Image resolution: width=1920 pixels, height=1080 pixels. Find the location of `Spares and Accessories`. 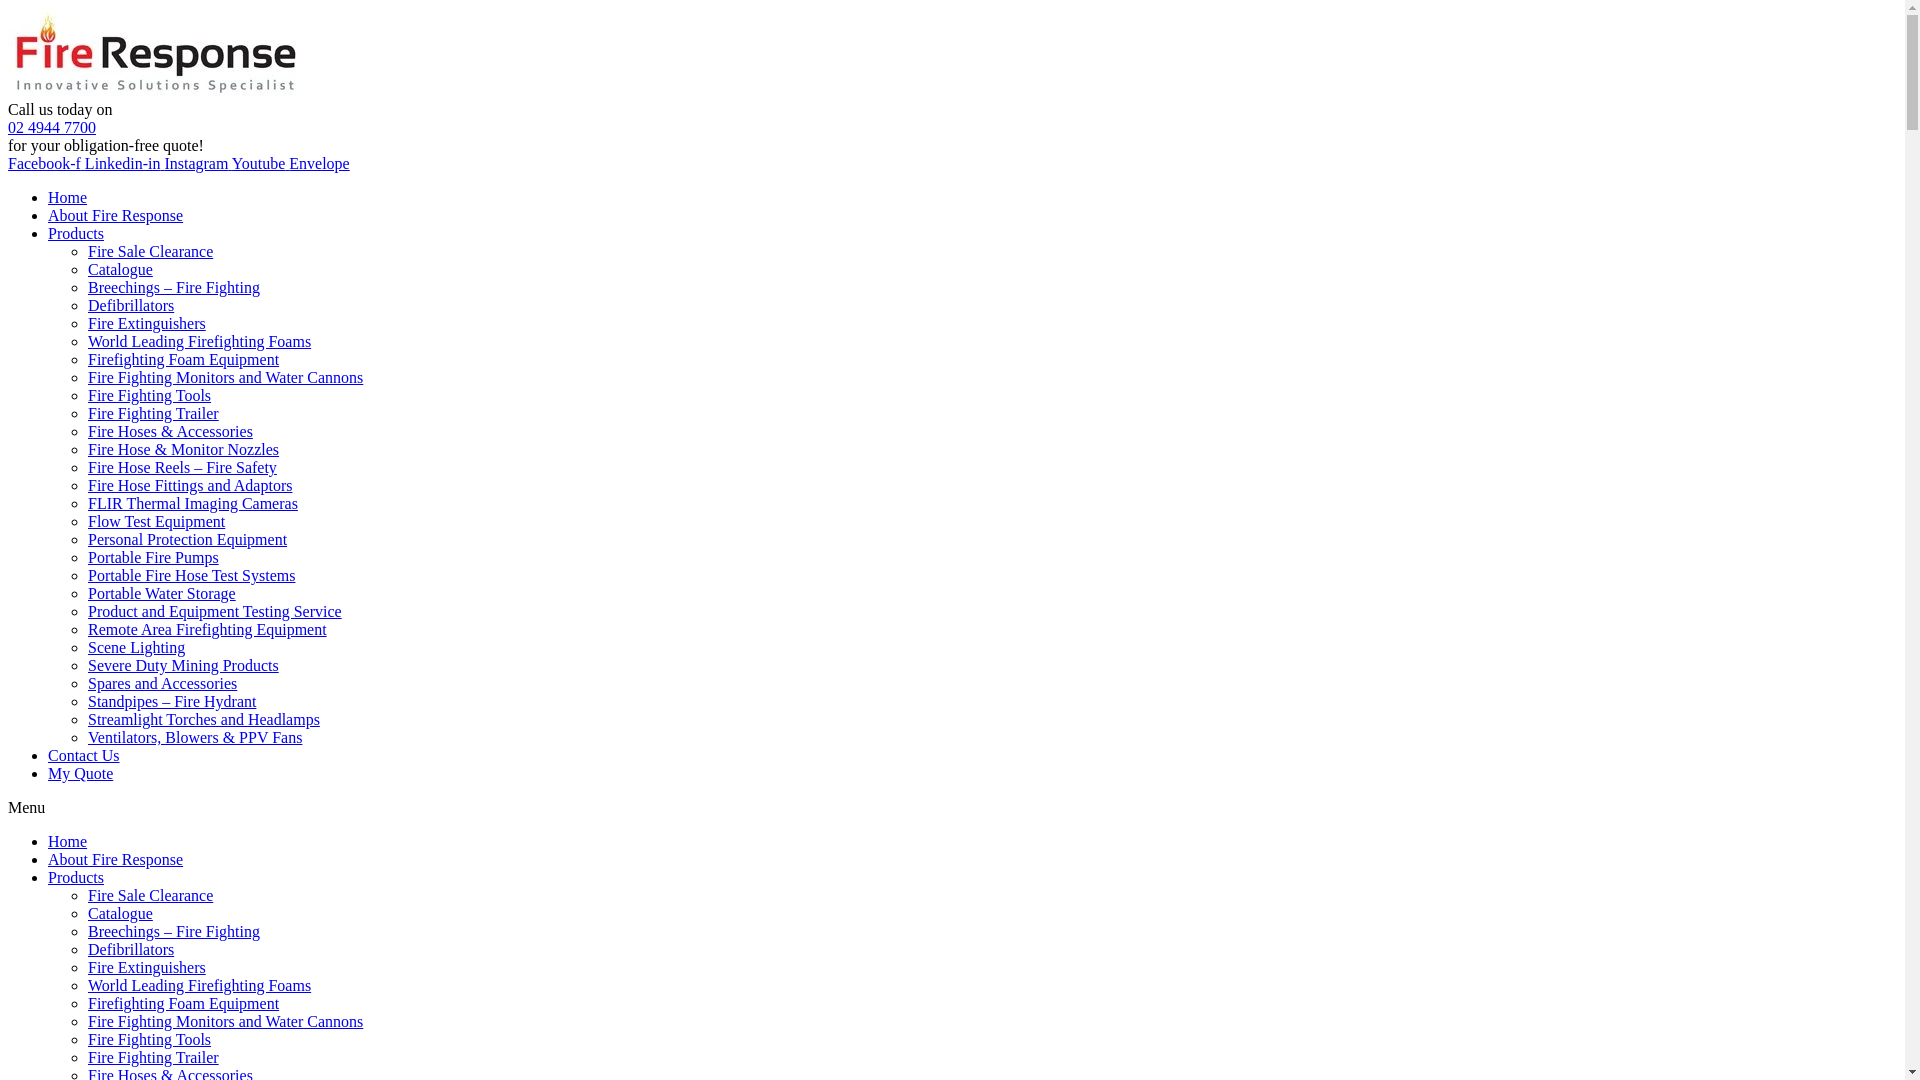

Spares and Accessories is located at coordinates (162, 684).